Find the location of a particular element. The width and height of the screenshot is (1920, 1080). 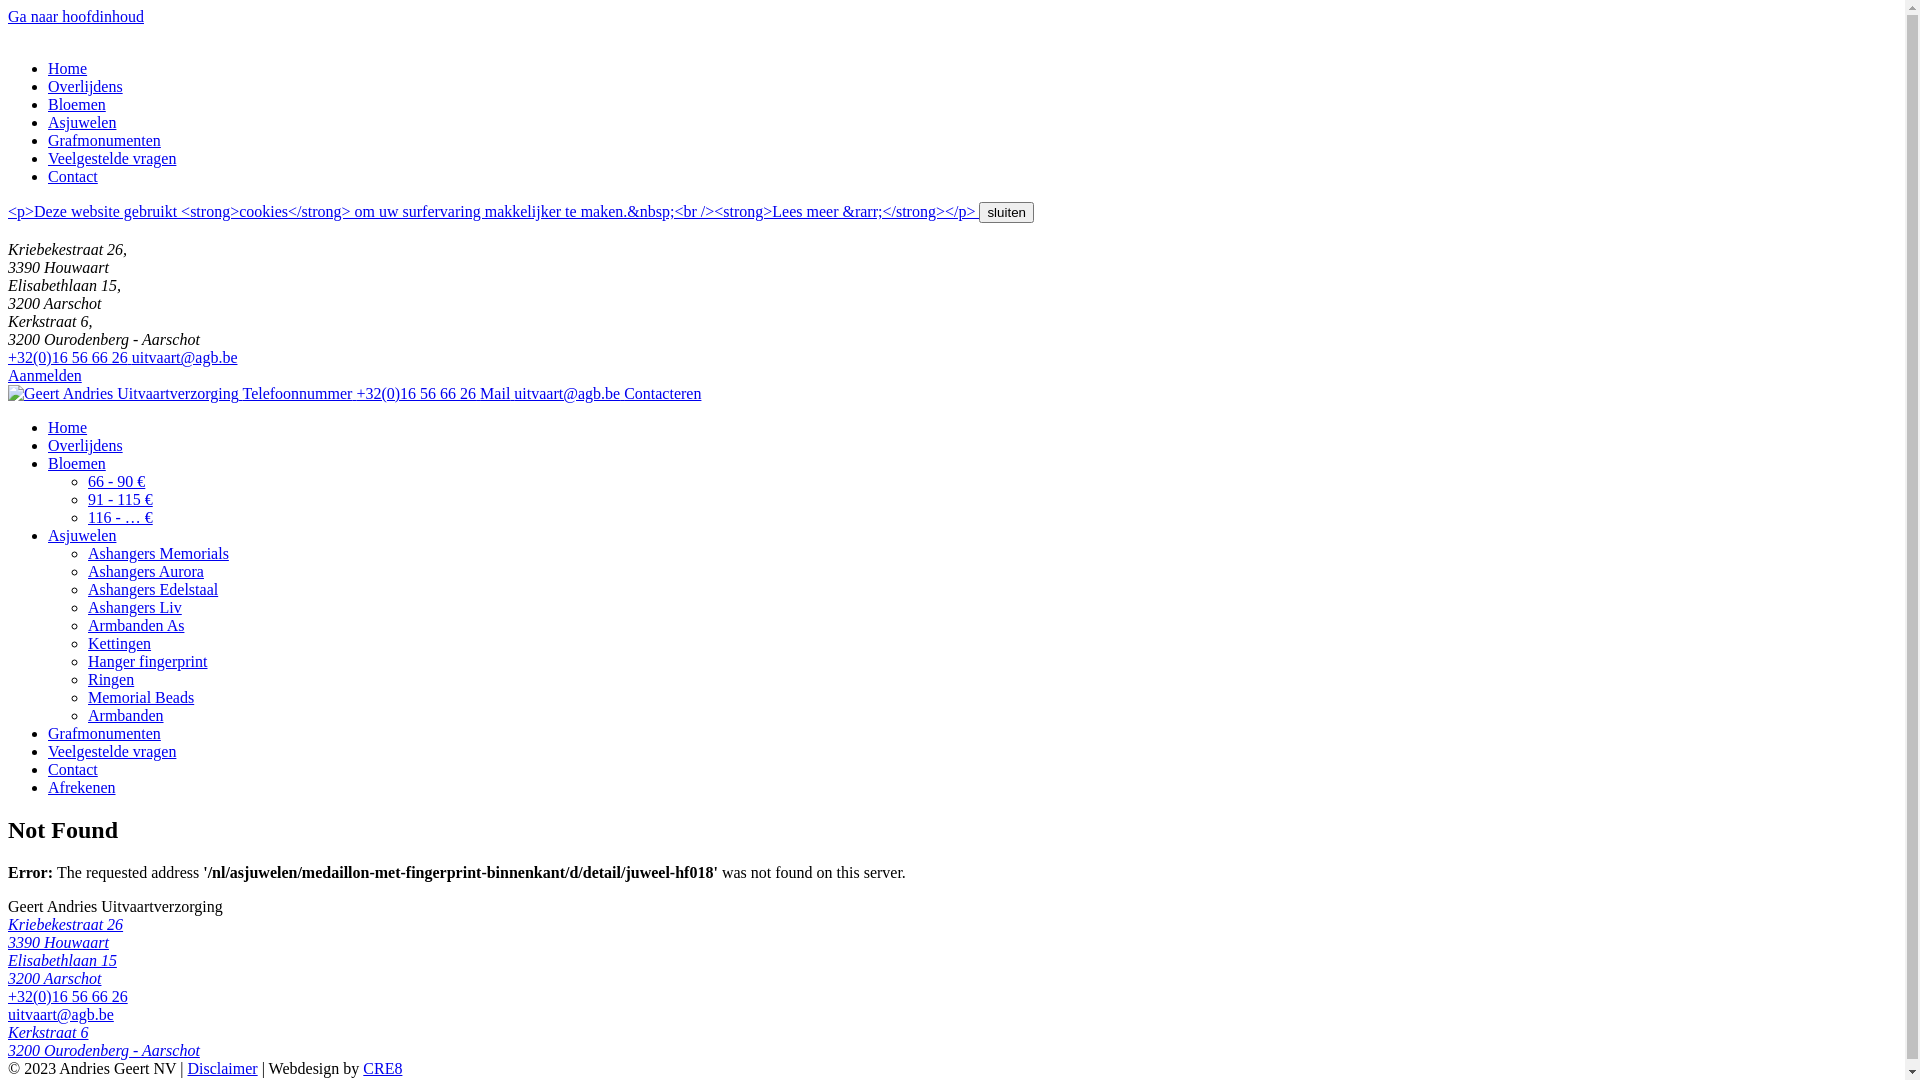

Contact is located at coordinates (73, 176).